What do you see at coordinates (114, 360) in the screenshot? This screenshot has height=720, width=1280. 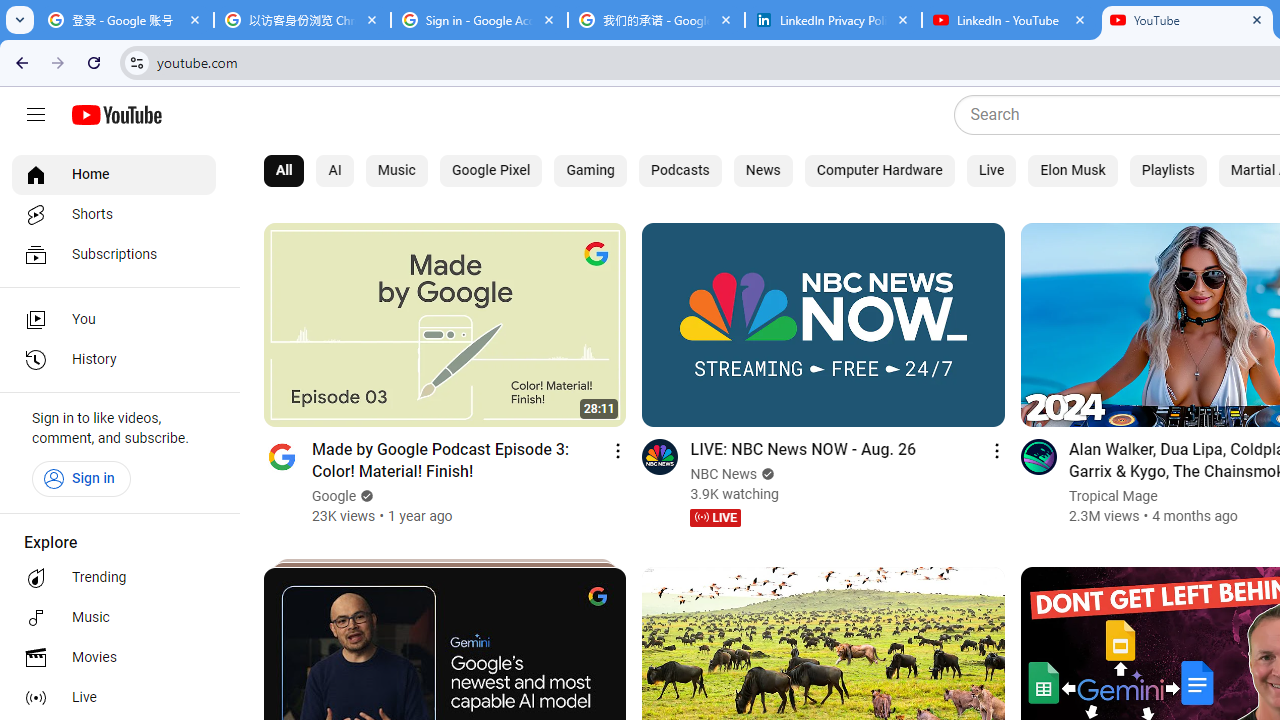 I see `History` at bounding box center [114, 360].